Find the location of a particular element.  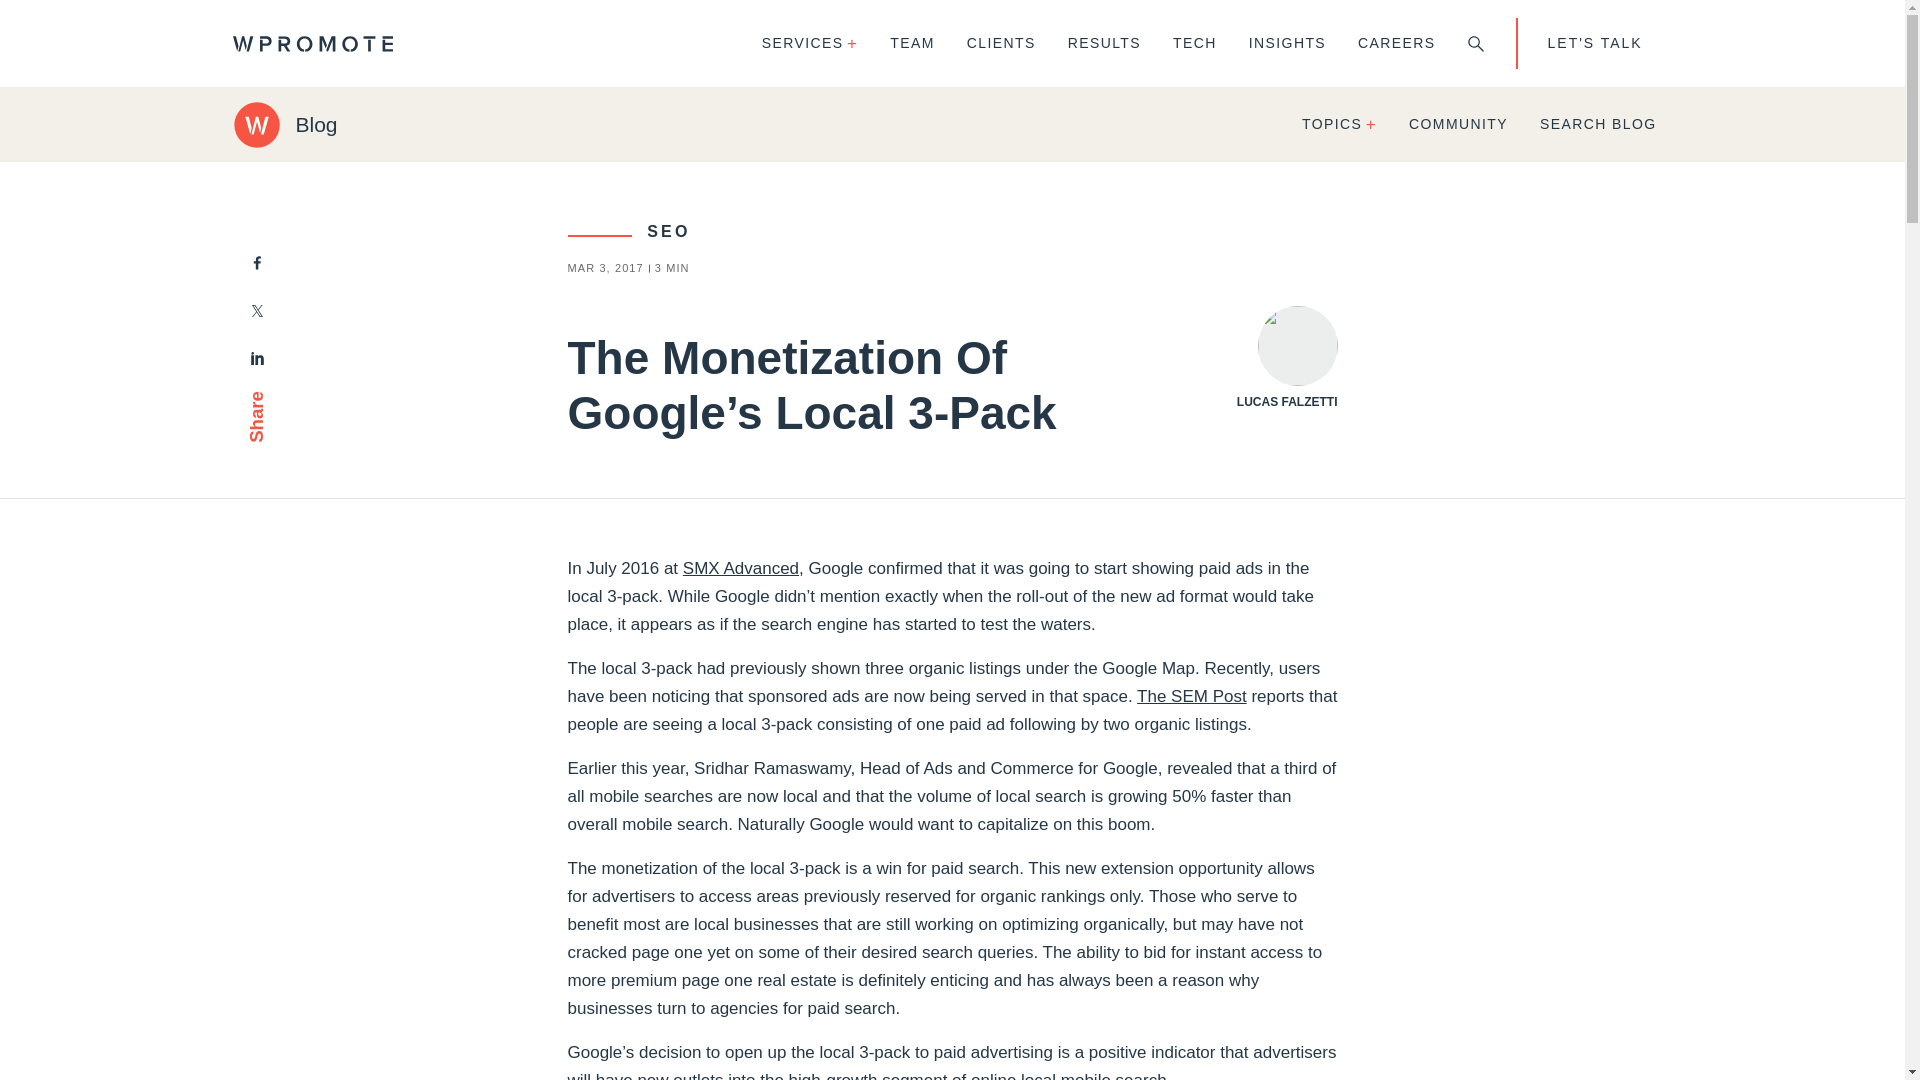

TECH is located at coordinates (1194, 44).